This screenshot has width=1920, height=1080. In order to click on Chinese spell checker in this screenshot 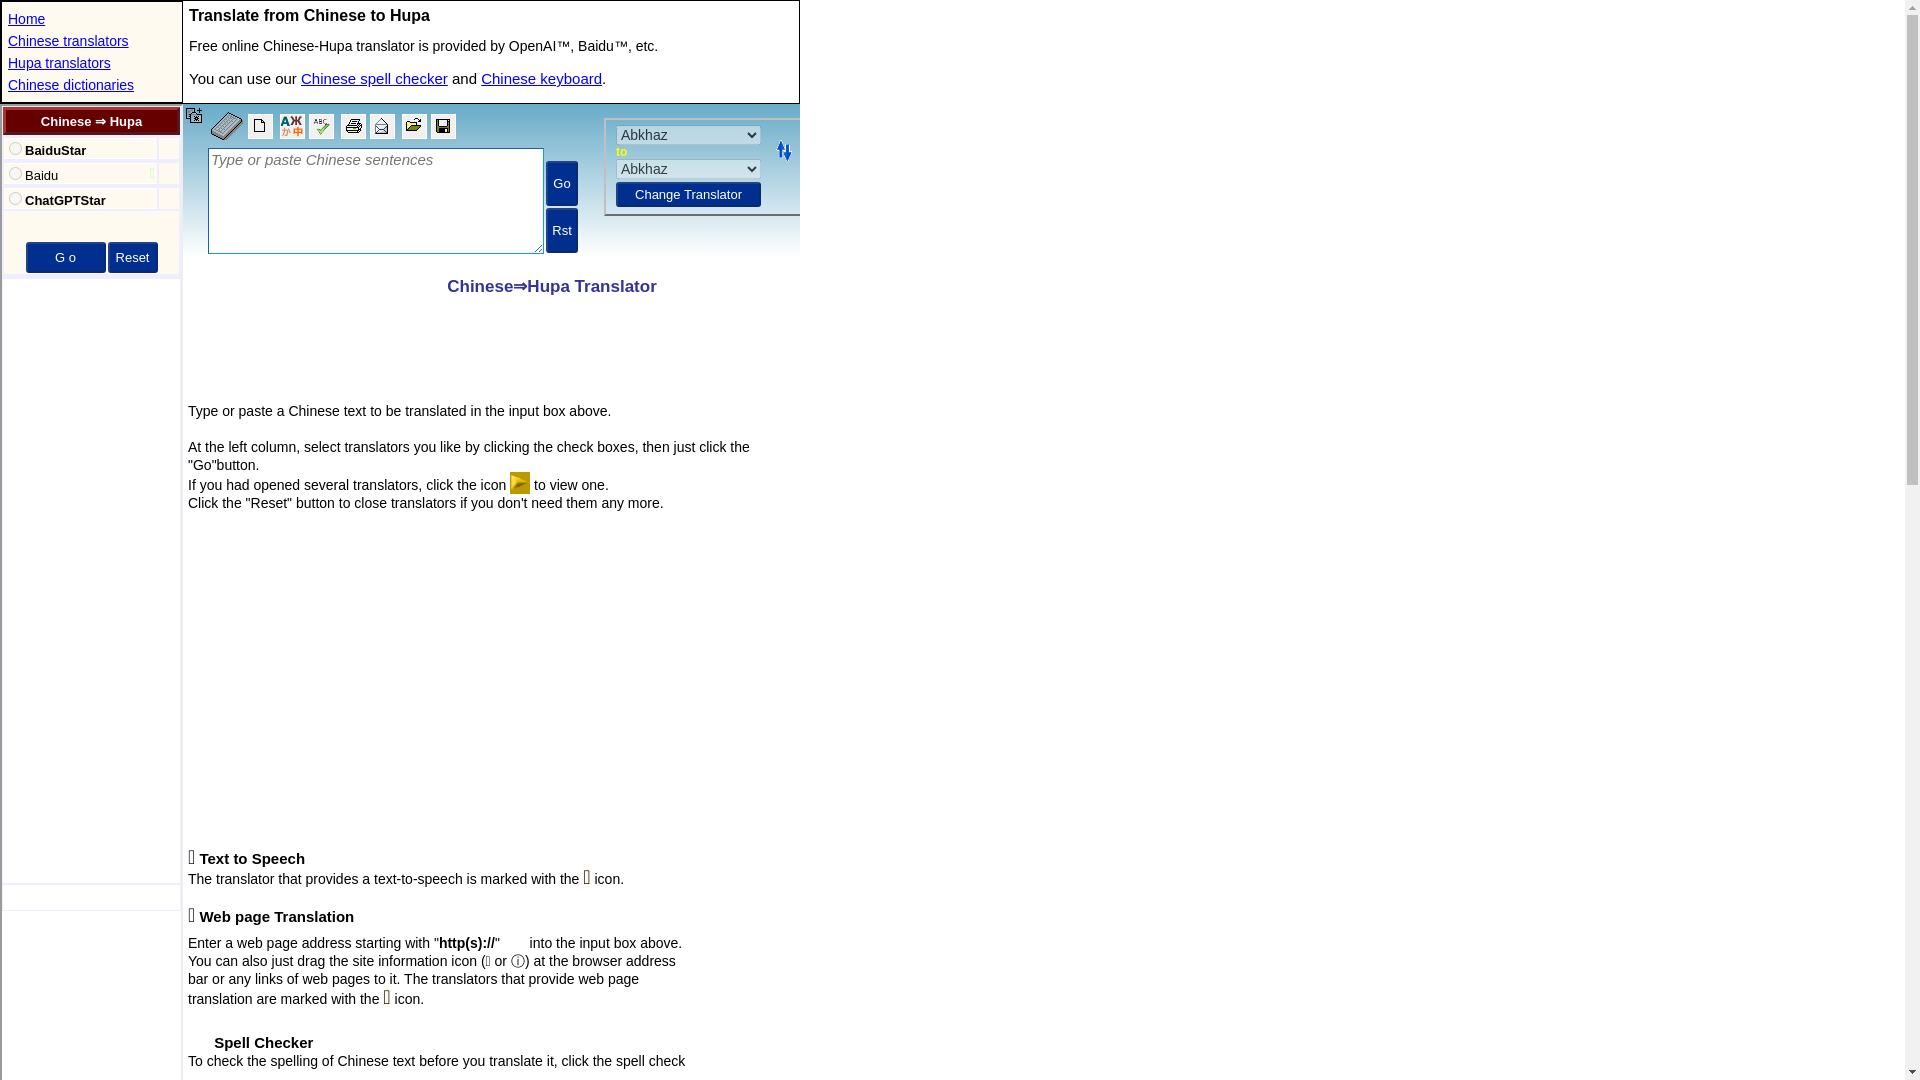, I will do `click(374, 78)`.